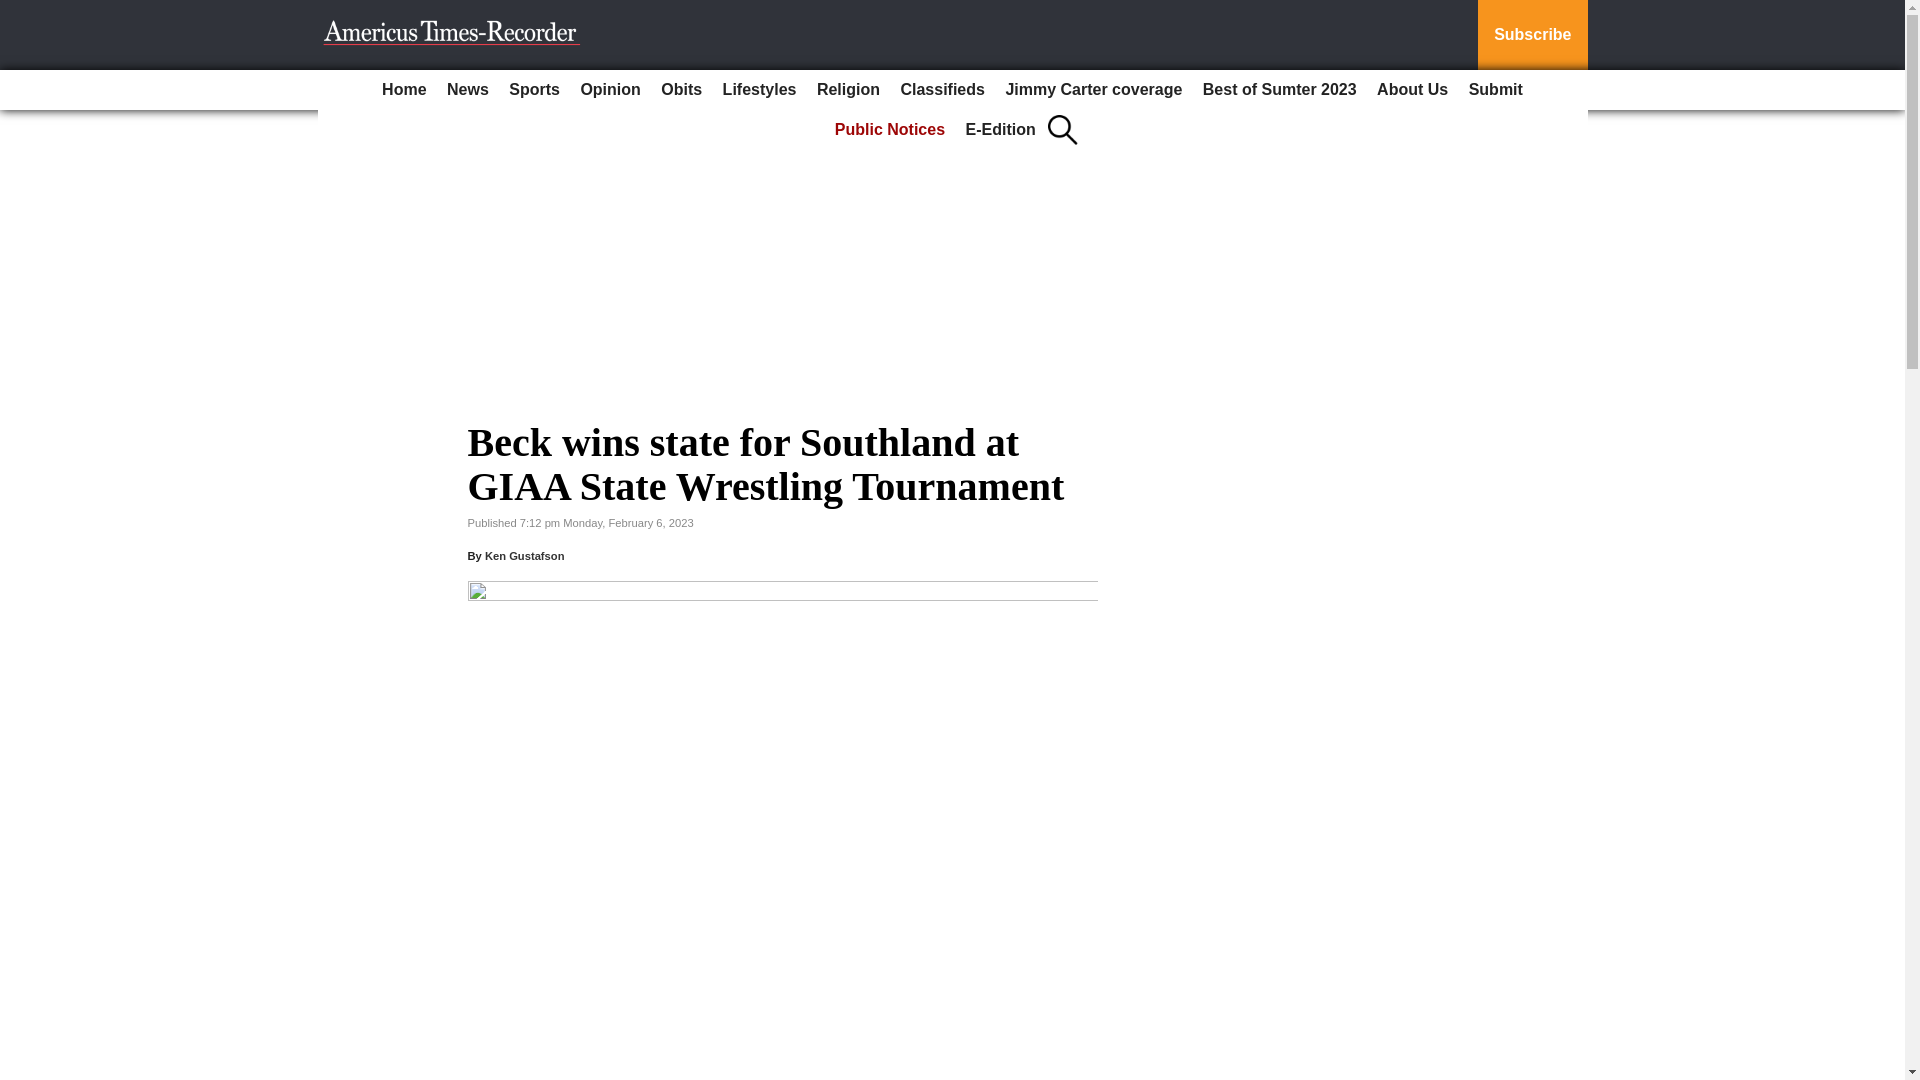  I want to click on Go, so click(18, 12).